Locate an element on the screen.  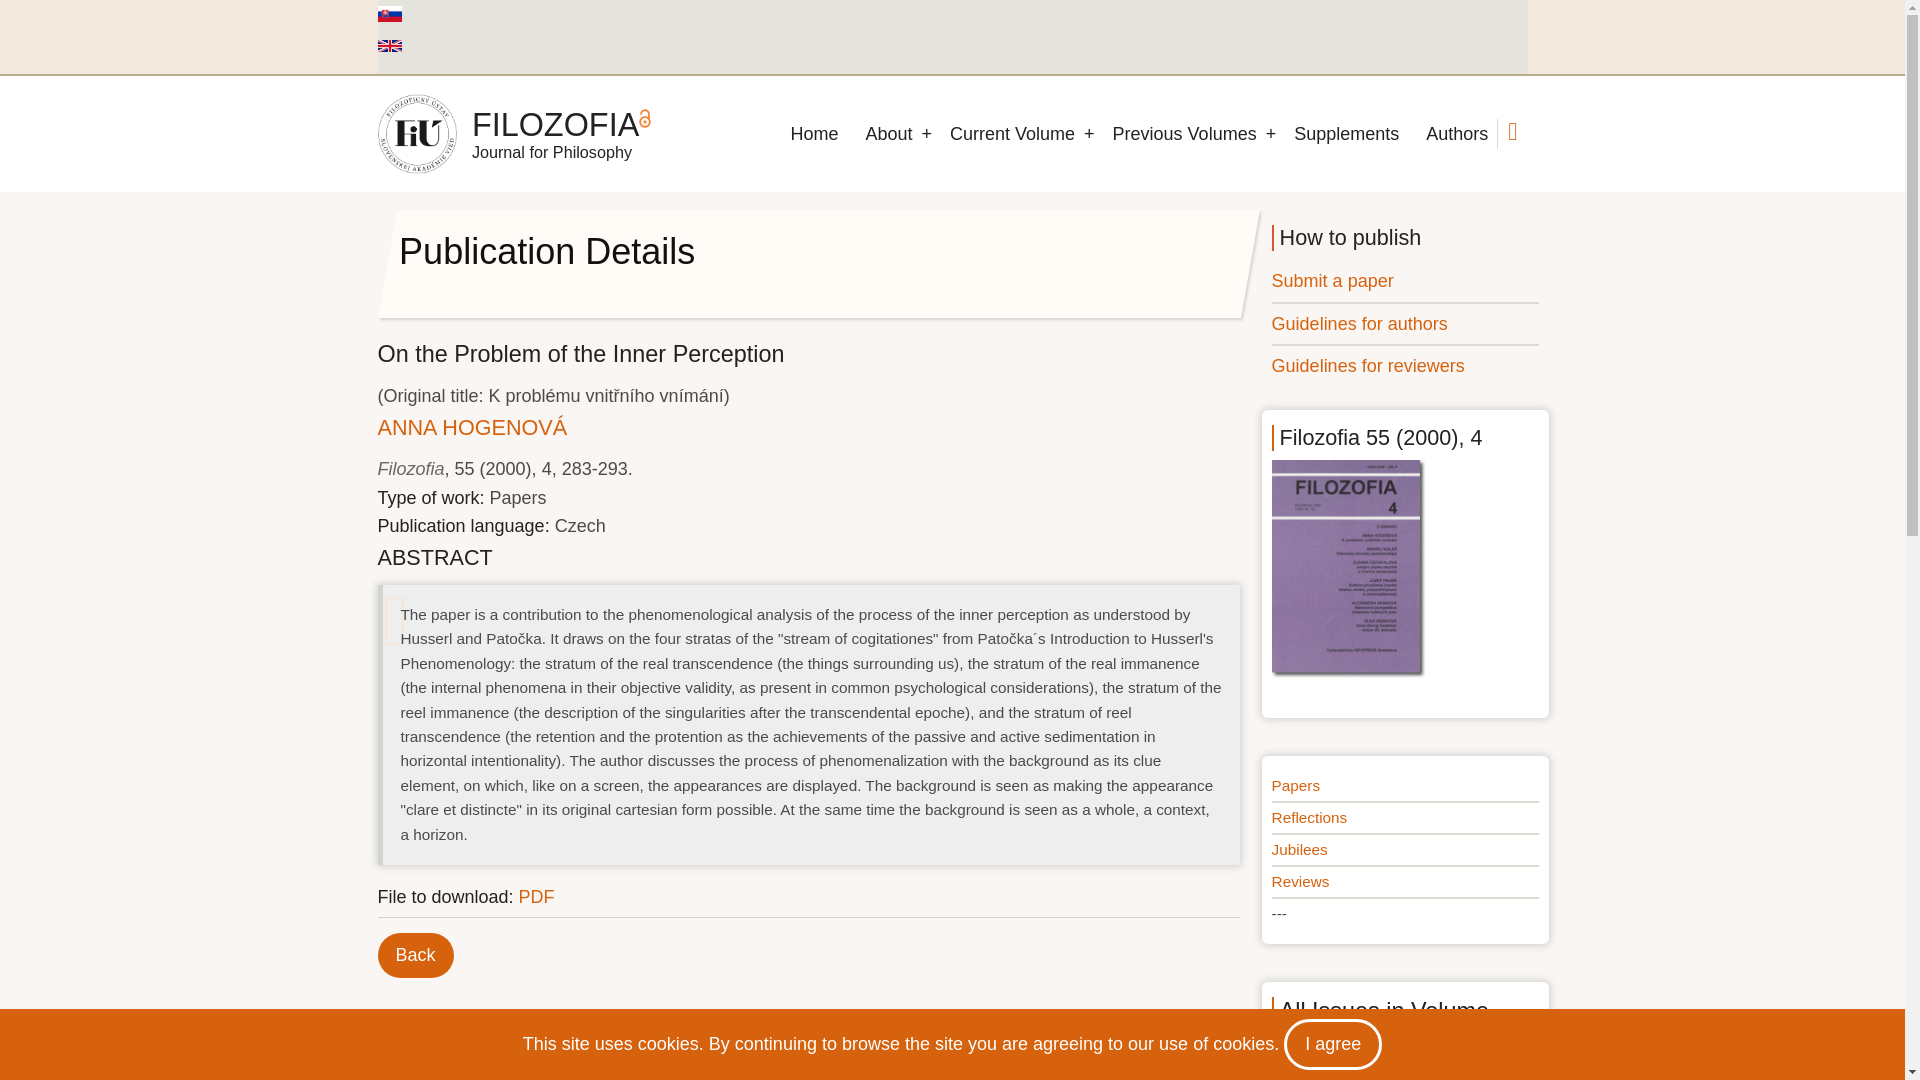
About is located at coordinates (888, 134).